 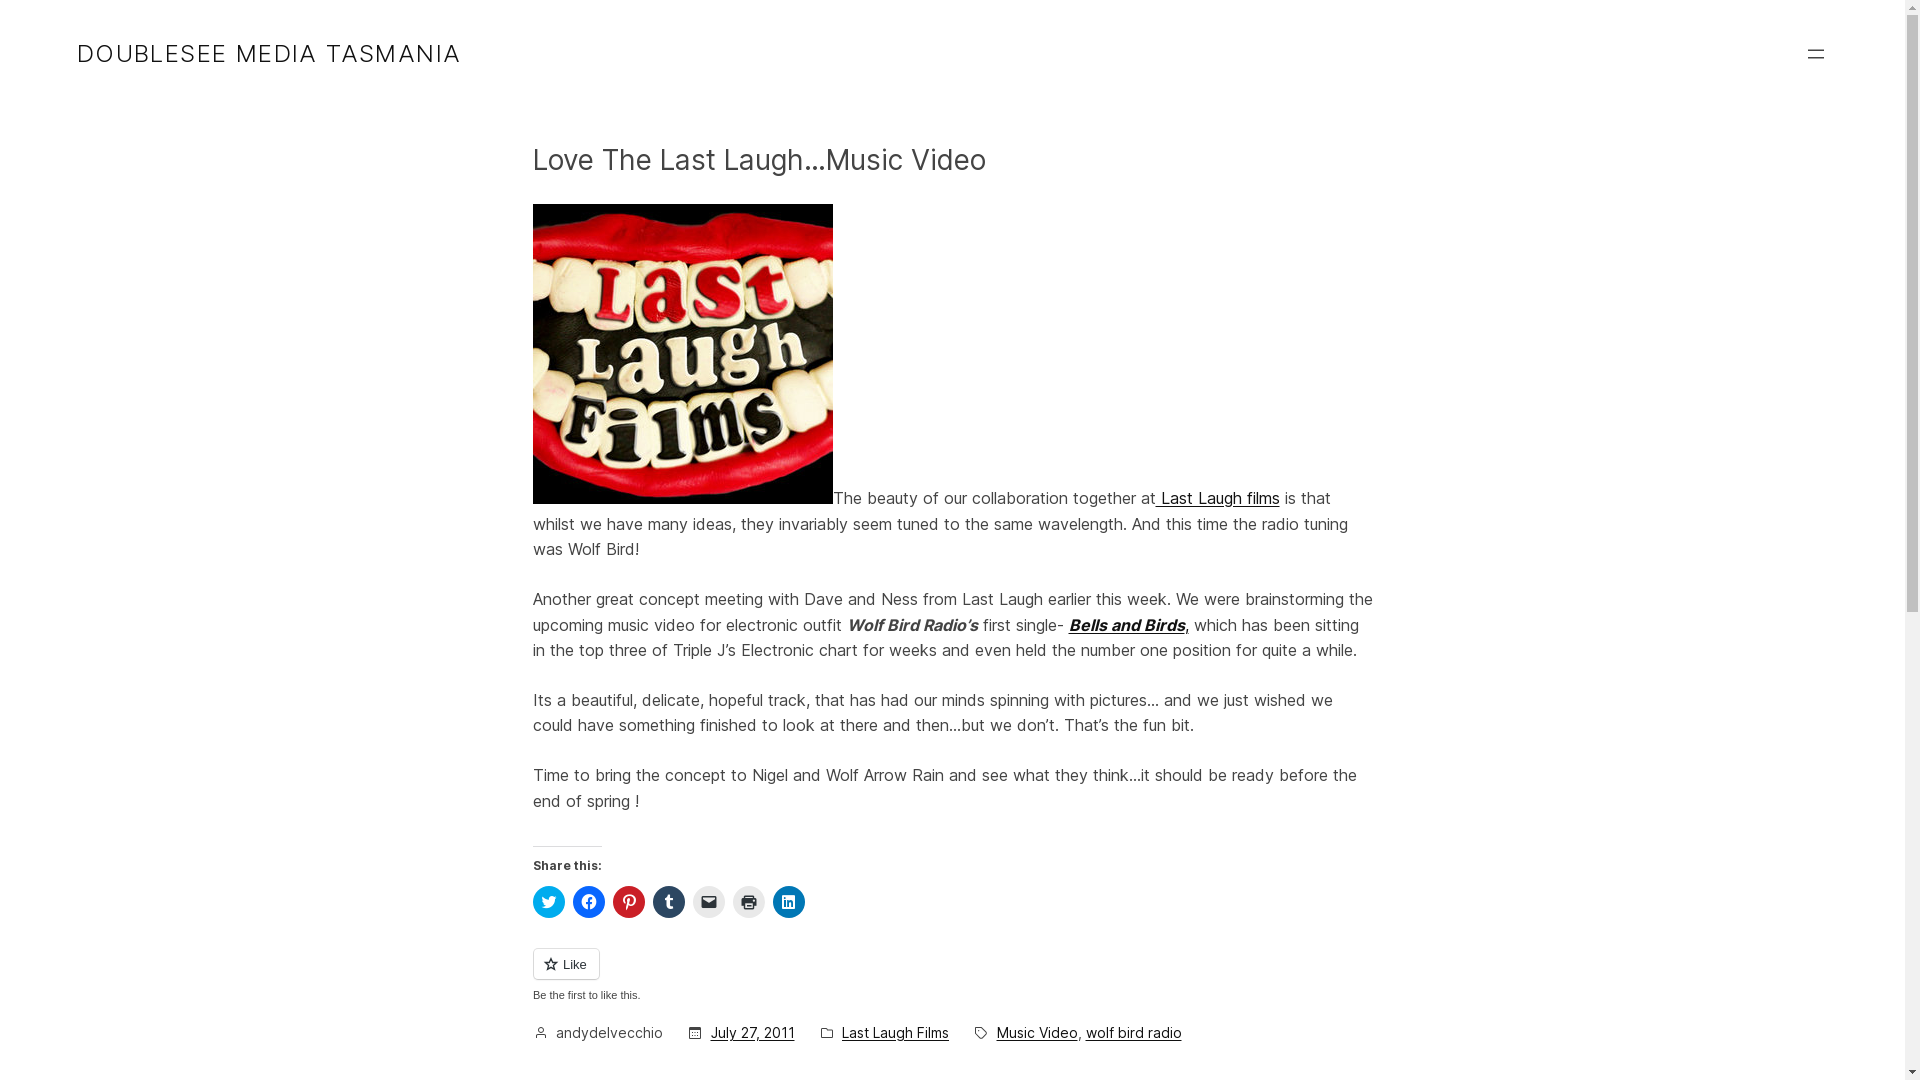 What do you see at coordinates (1128, 624) in the screenshot?
I see `Bells and Birds,` at bounding box center [1128, 624].